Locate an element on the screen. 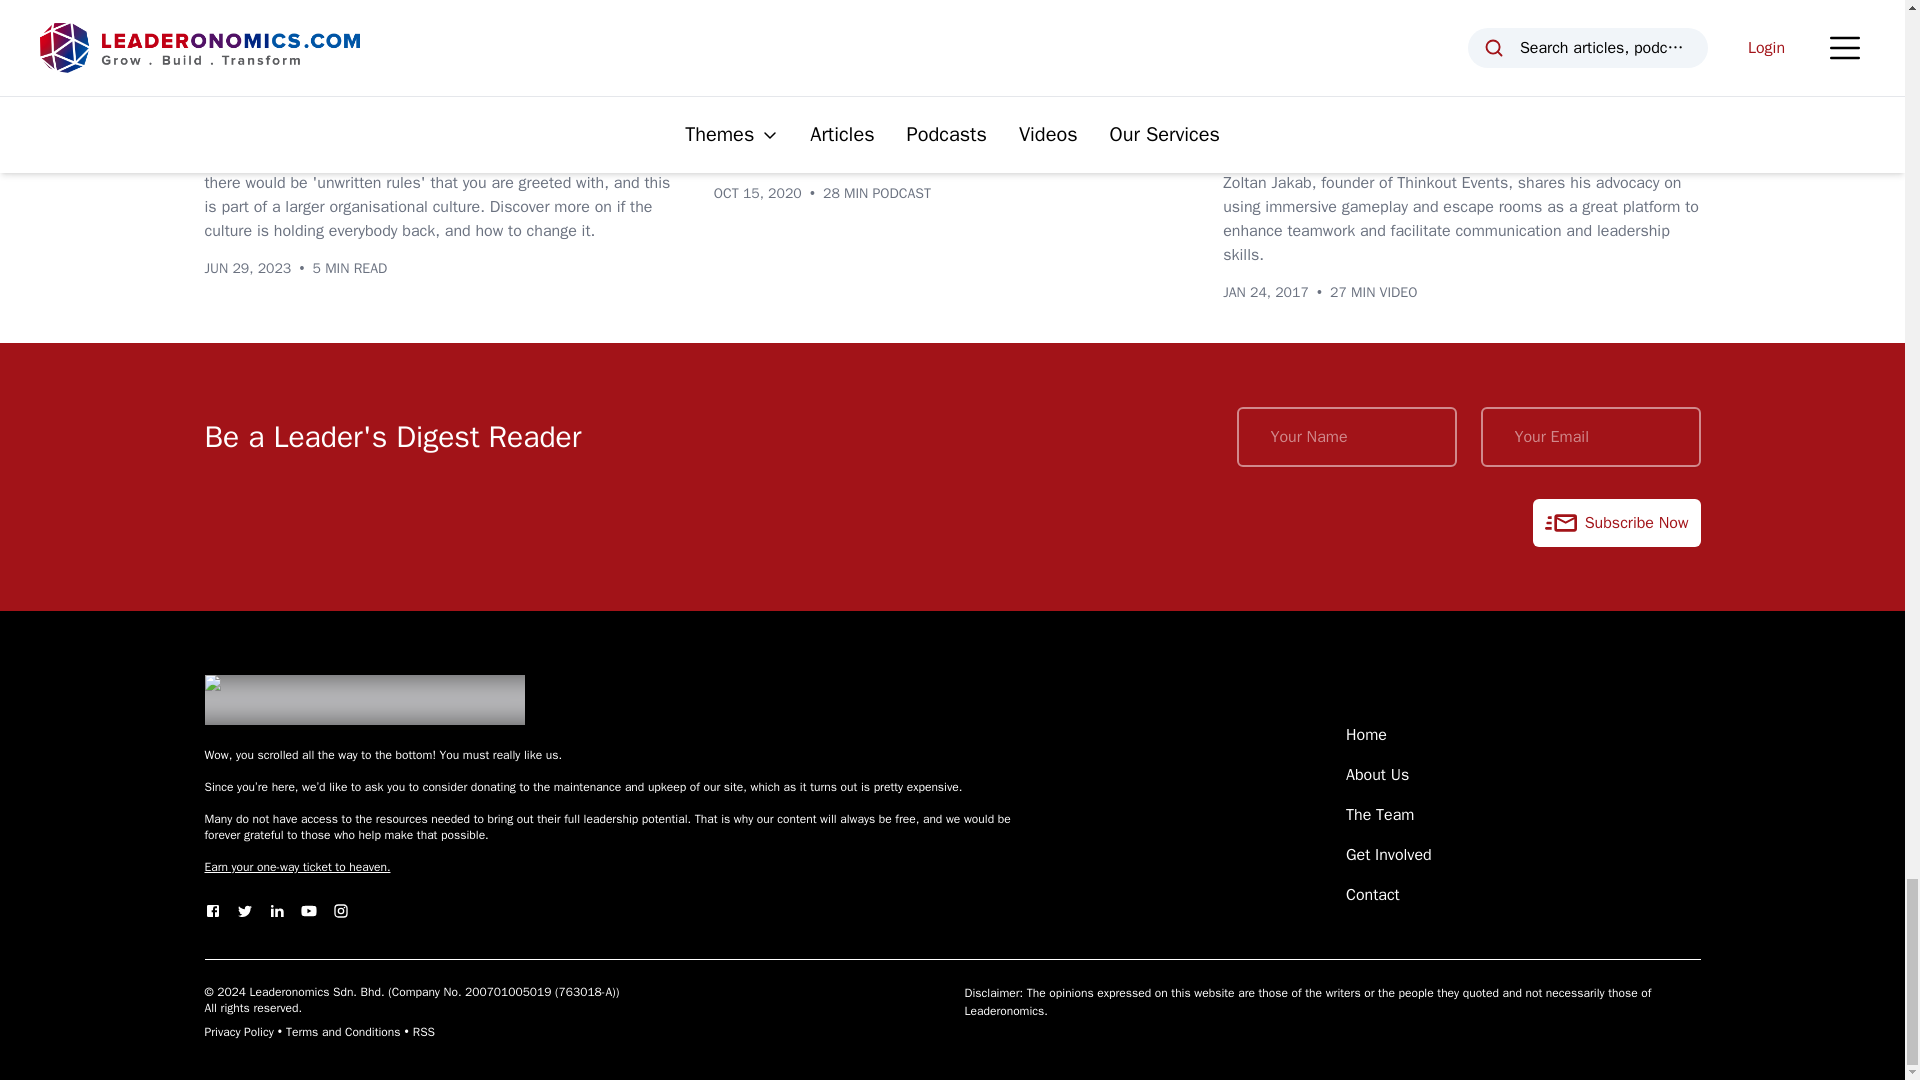  Podcast is located at coordinates (755, 74).